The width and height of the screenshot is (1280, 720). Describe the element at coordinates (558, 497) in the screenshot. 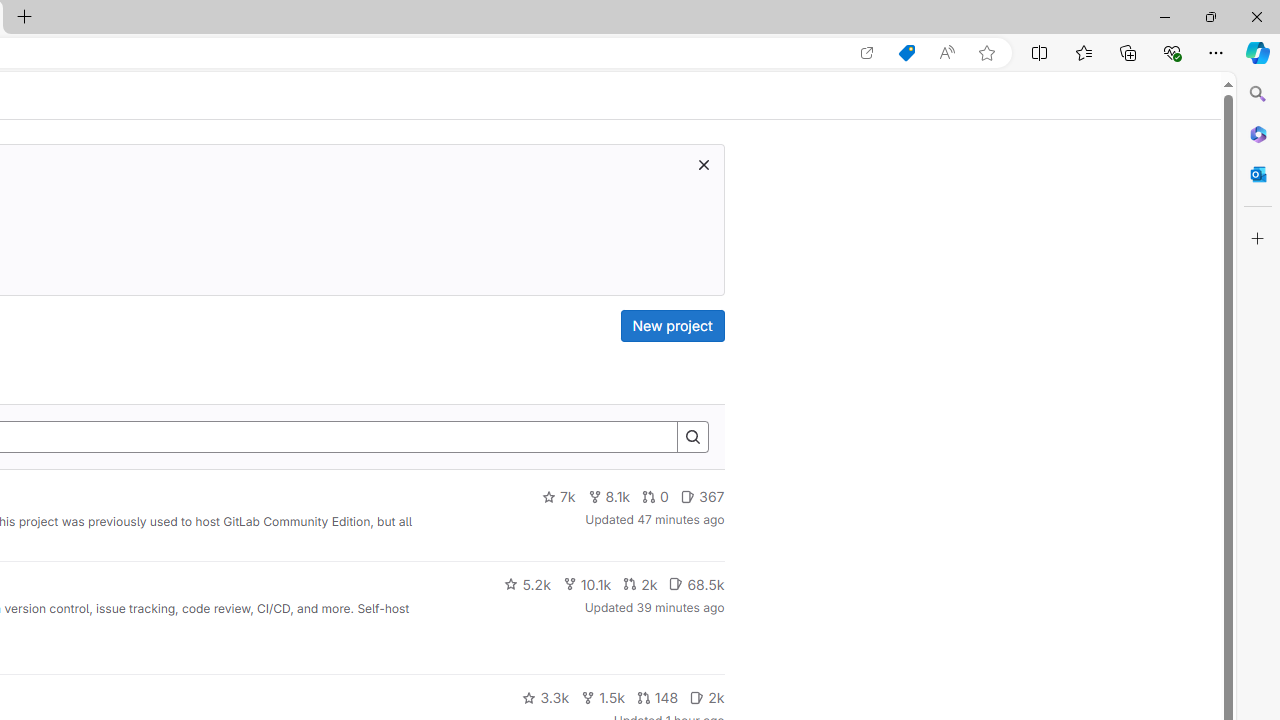

I see `7k` at that location.